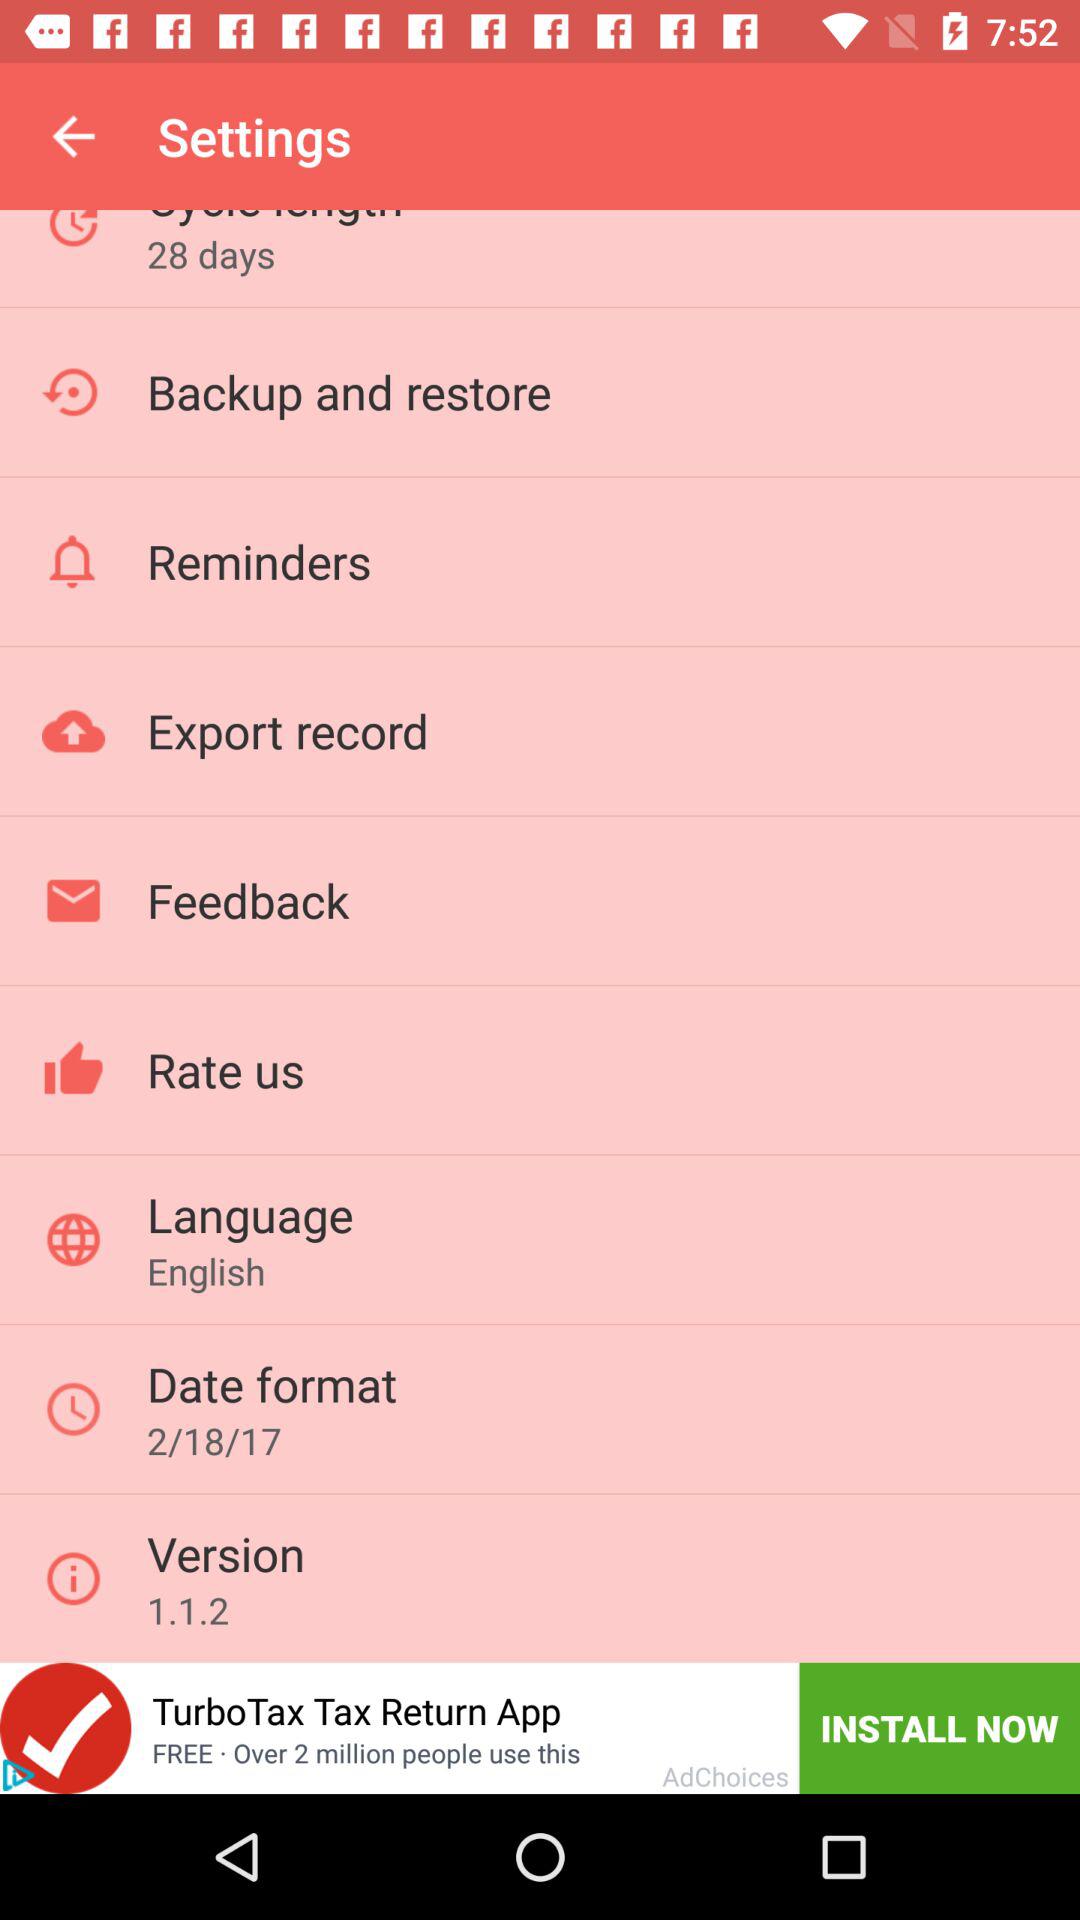  Describe the element at coordinates (18, 1775) in the screenshot. I see `launch icon to the left of free over 2` at that location.